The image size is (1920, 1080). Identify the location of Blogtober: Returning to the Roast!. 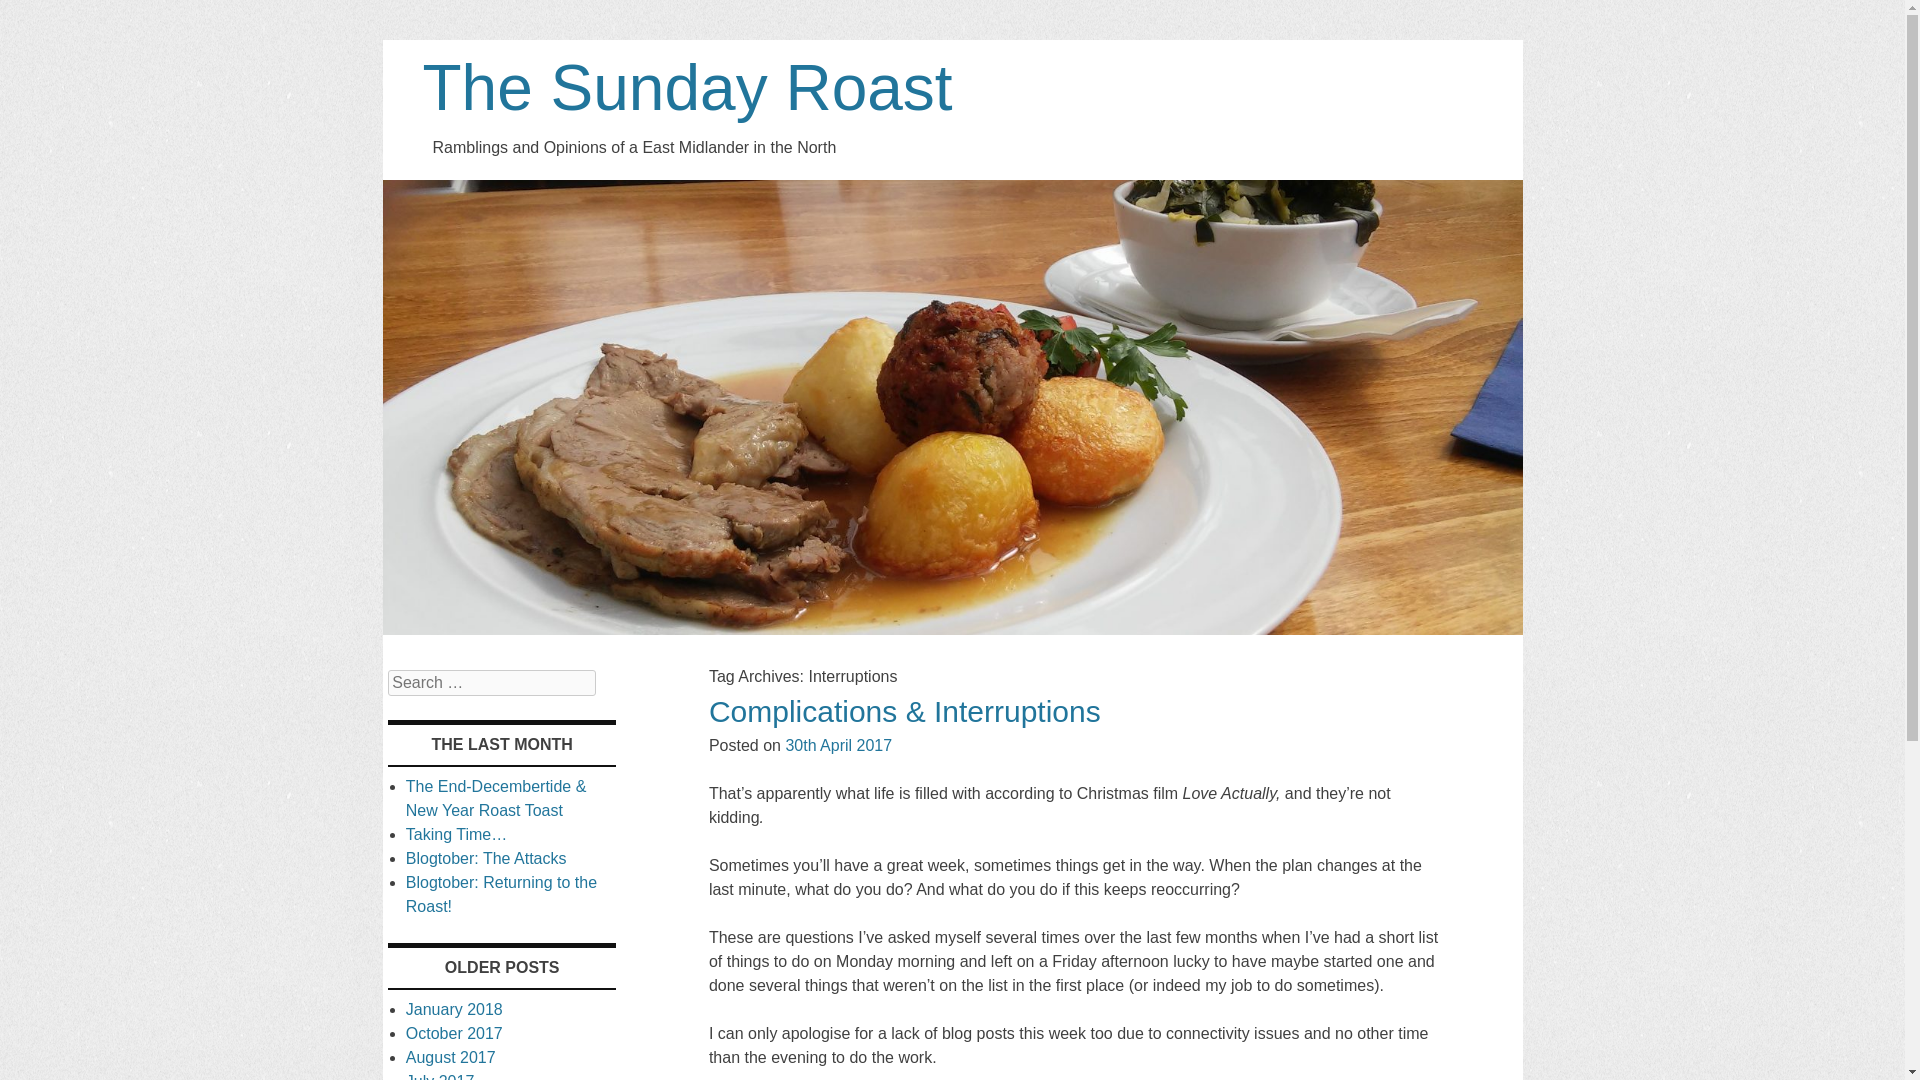
(501, 894).